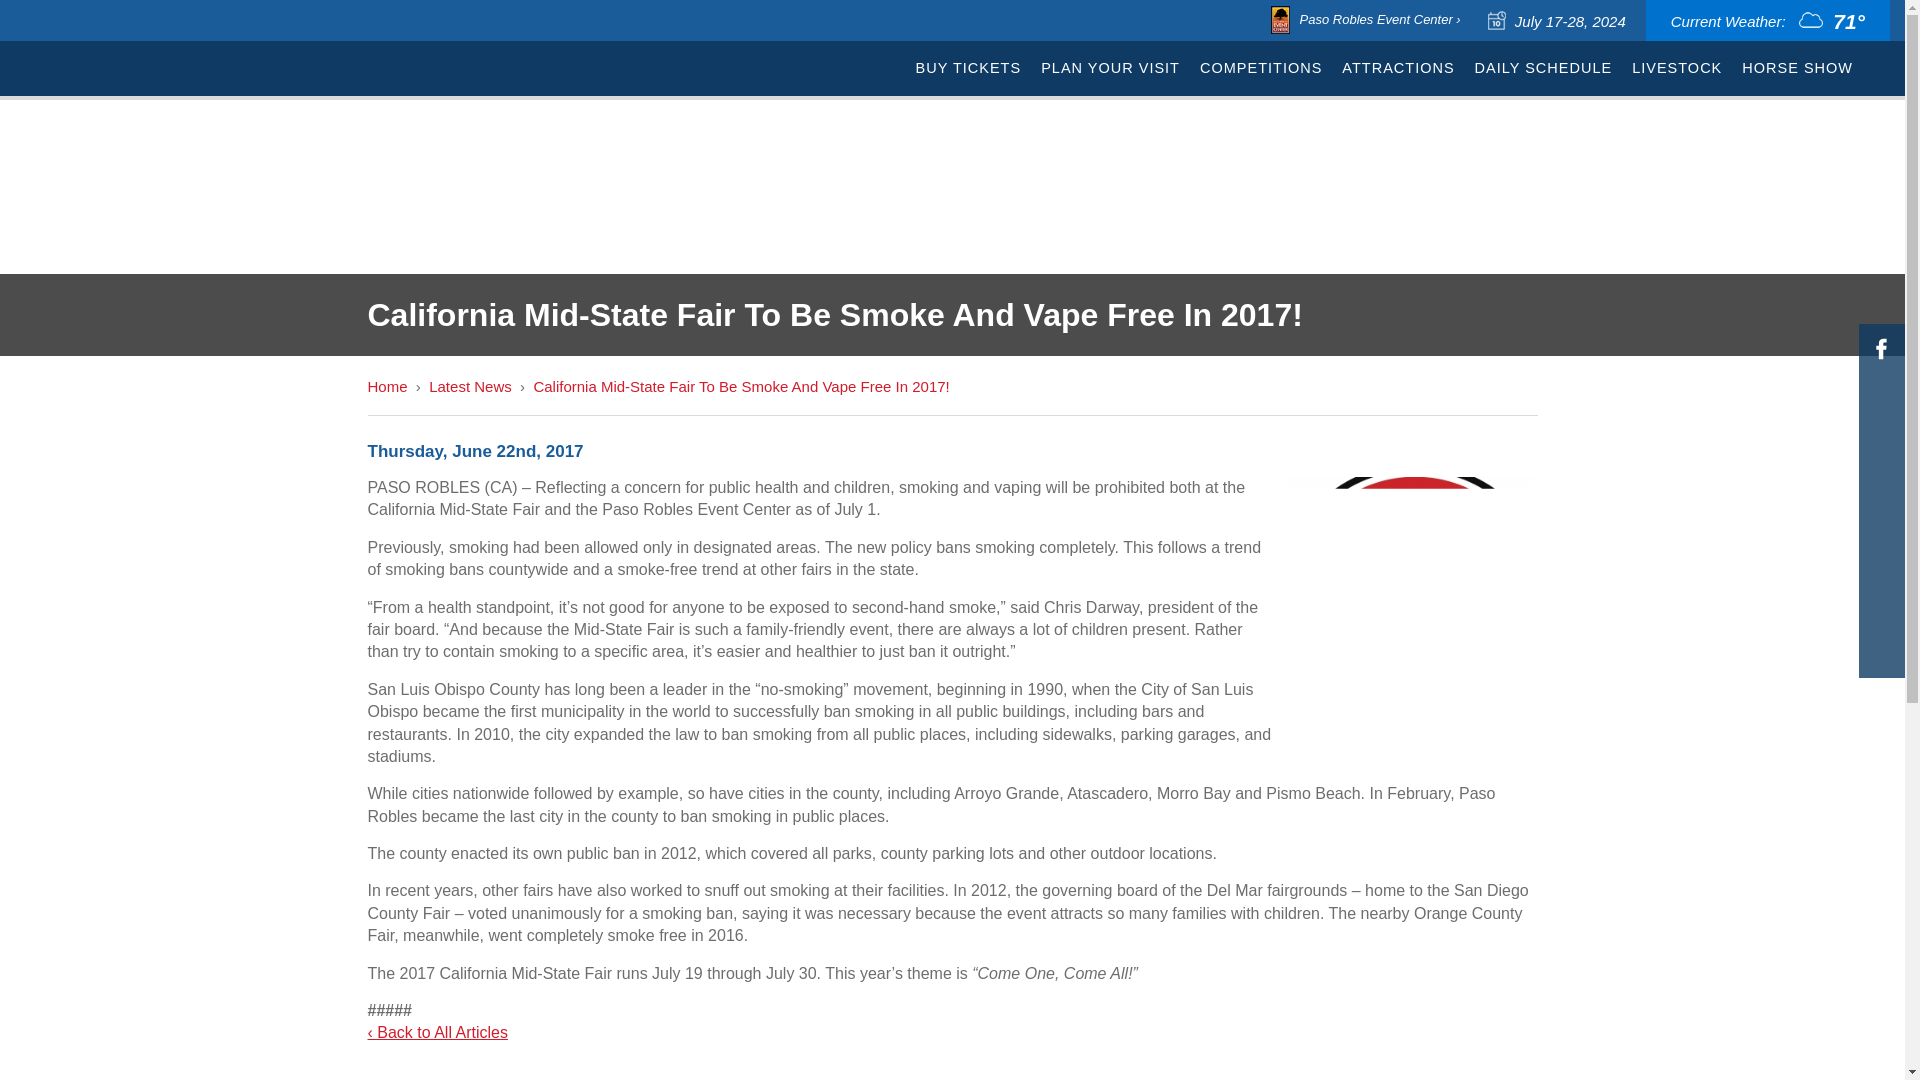  What do you see at coordinates (1881, 652) in the screenshot?
I see `Snapchat` at bounding box center [1881, 652].